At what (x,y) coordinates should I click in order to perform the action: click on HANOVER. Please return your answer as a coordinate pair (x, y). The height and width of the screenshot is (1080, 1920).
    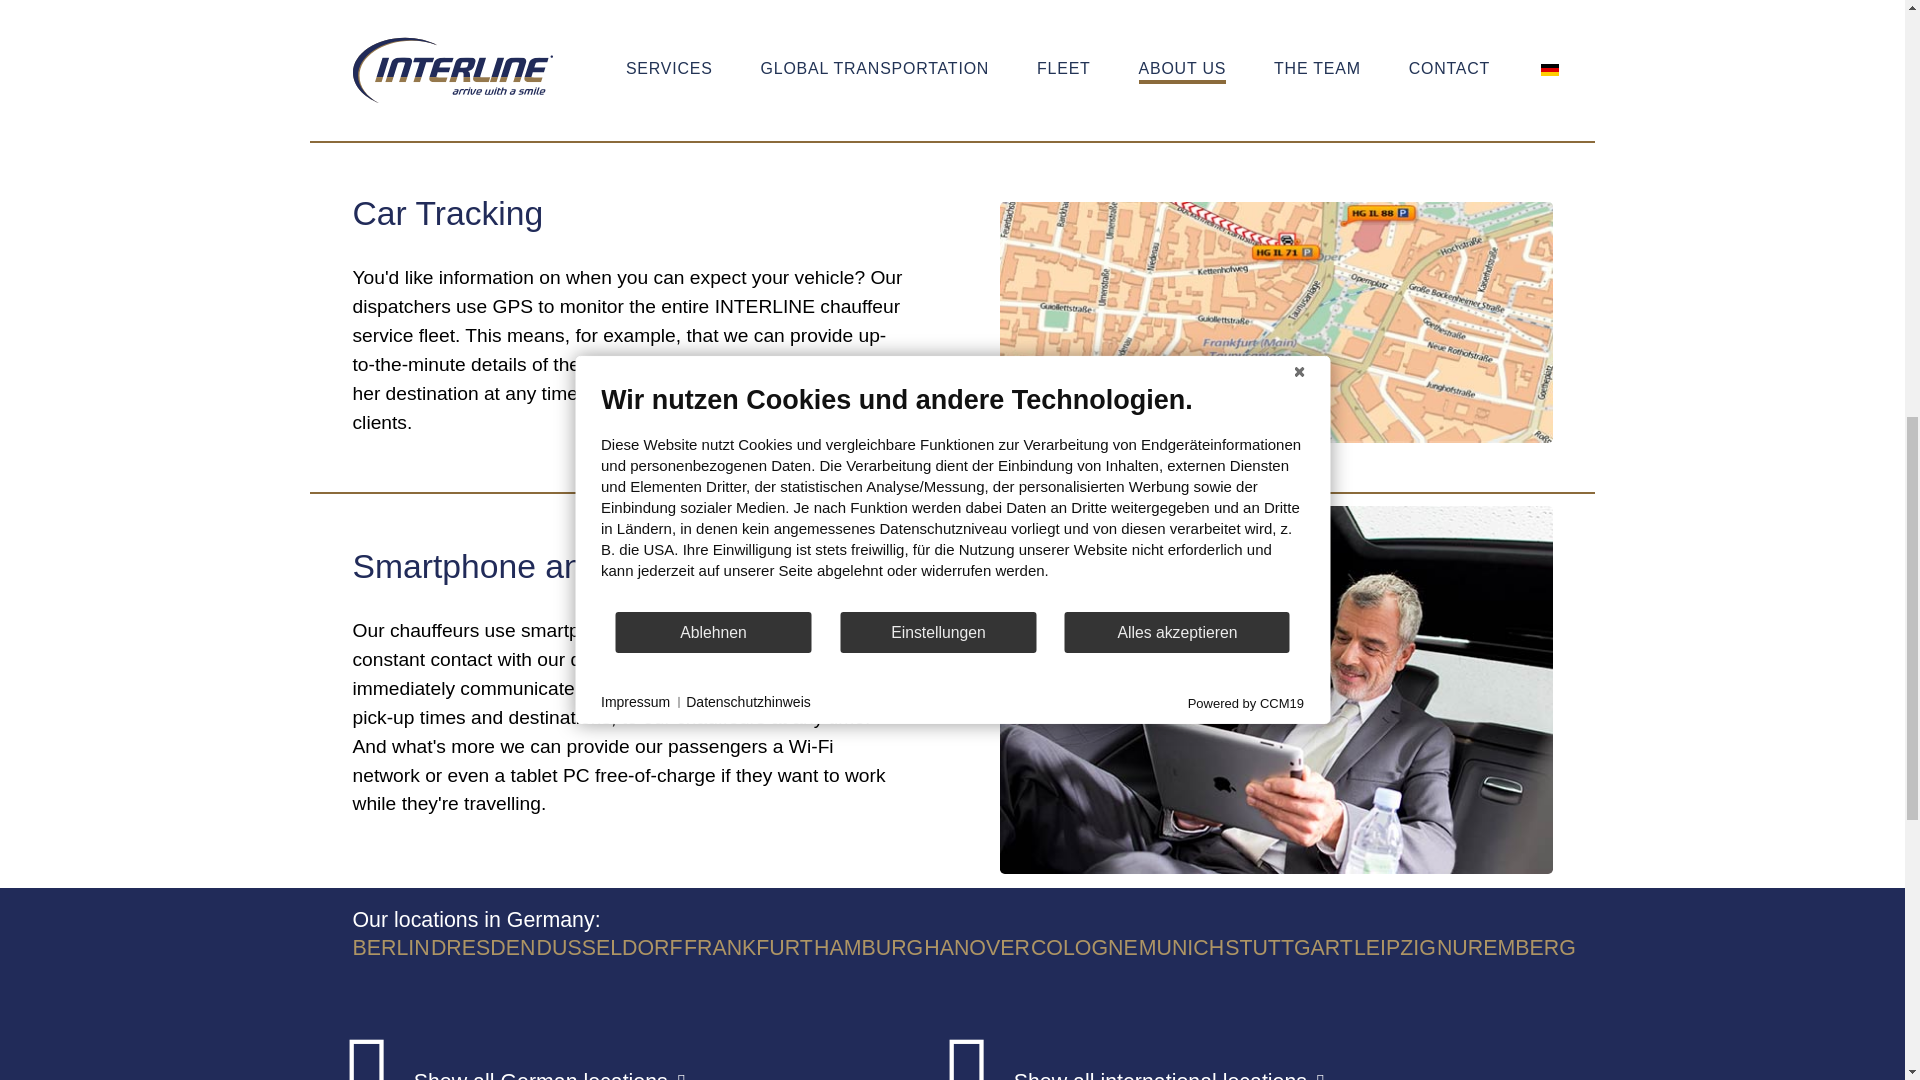
    Looking at the image, I should click on (977, 948).